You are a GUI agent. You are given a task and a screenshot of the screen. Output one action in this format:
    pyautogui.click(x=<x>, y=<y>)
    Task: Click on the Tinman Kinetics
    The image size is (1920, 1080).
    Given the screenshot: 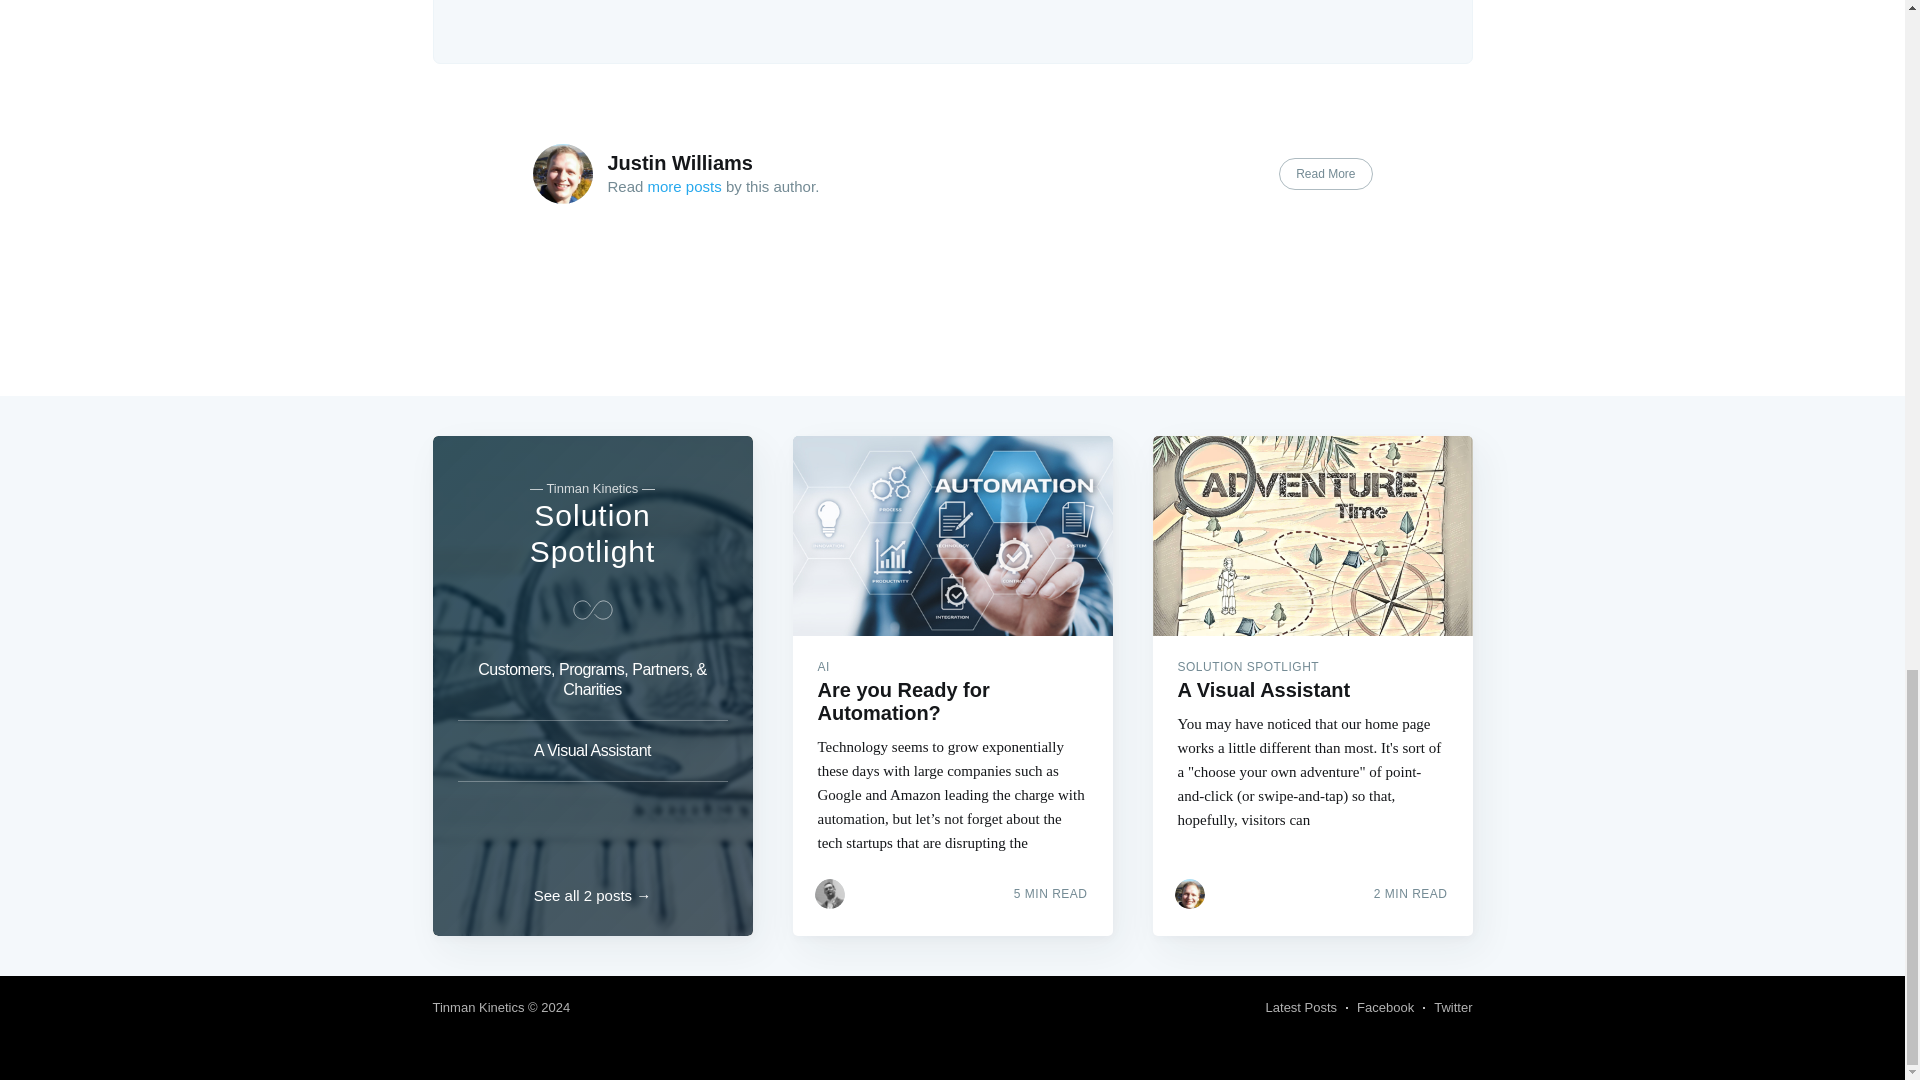 What is the action you would take?
    pyautogui.click(x=478, y=1008)
    